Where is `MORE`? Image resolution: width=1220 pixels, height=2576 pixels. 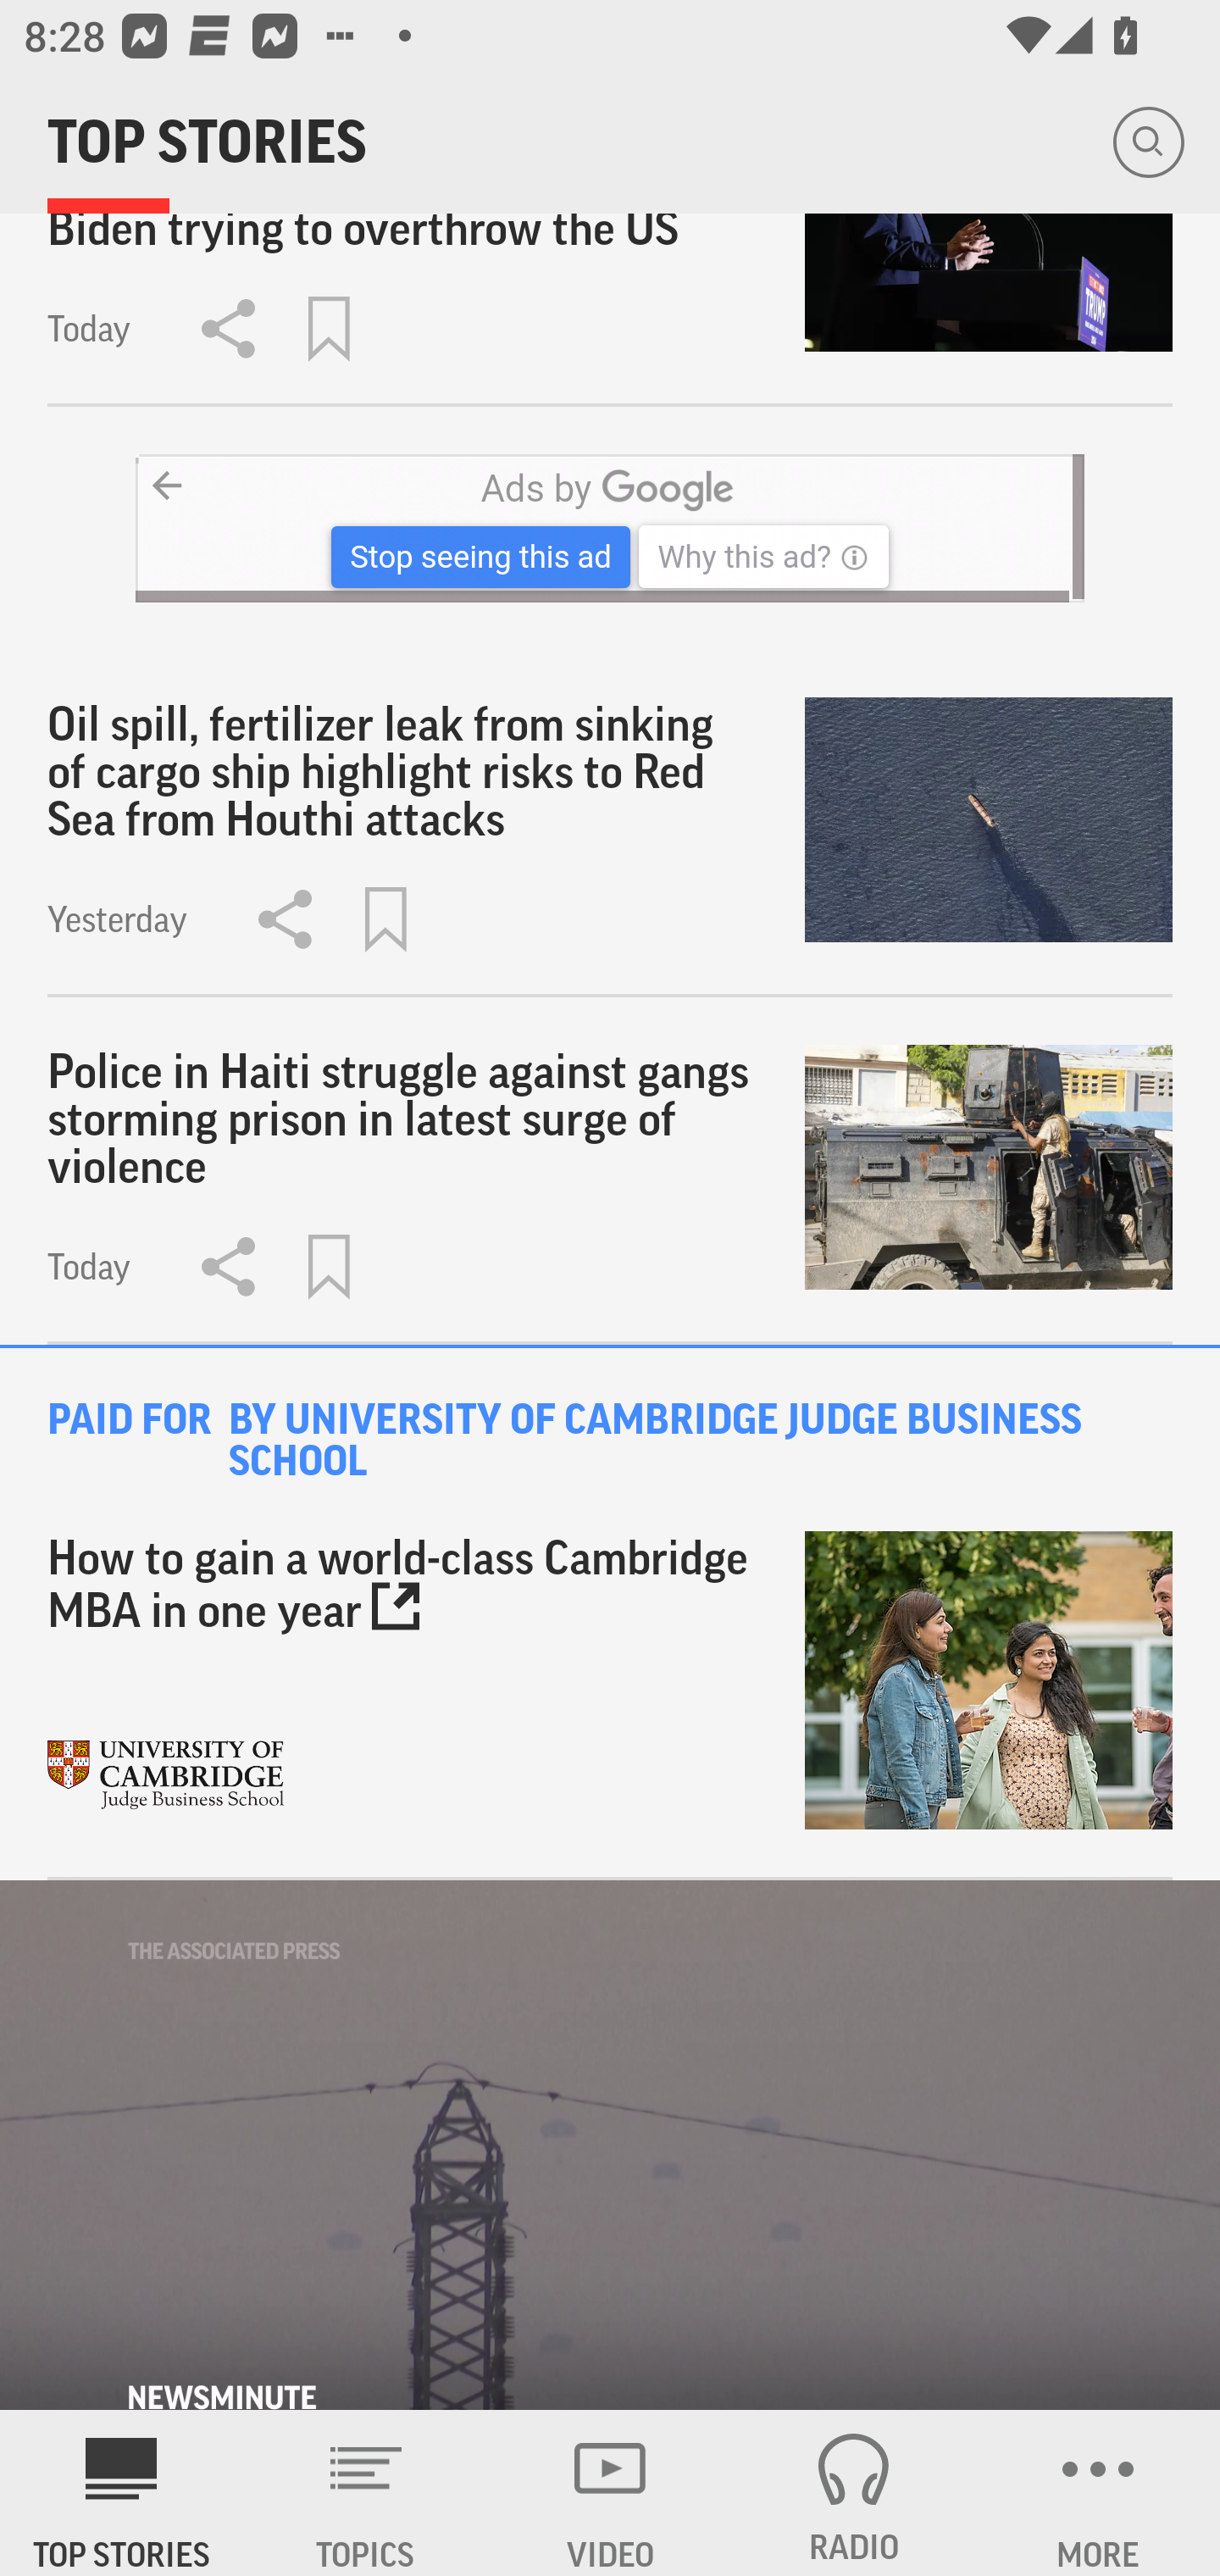 MORE is located at coordinates (1098, 2493).